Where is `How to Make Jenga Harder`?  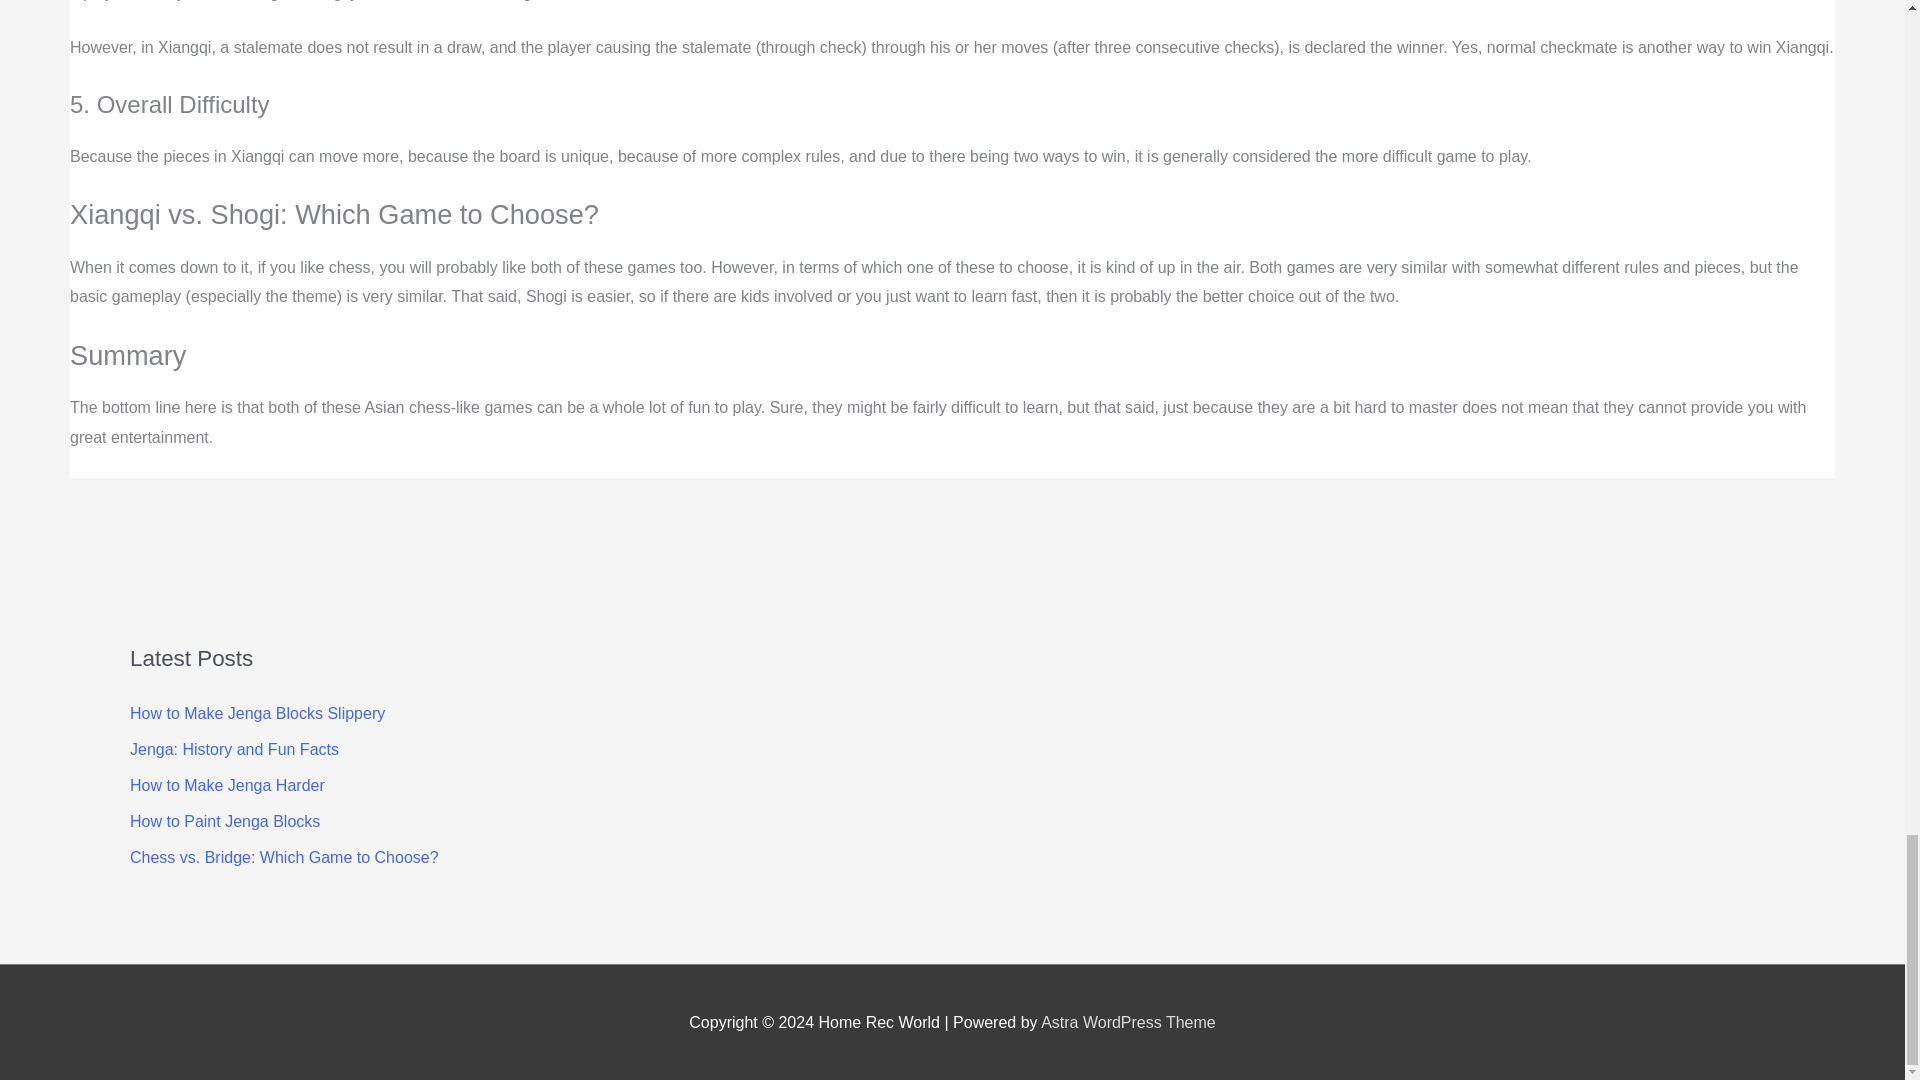 How to Make Jenga Harder is located at coordinates (227, 784).